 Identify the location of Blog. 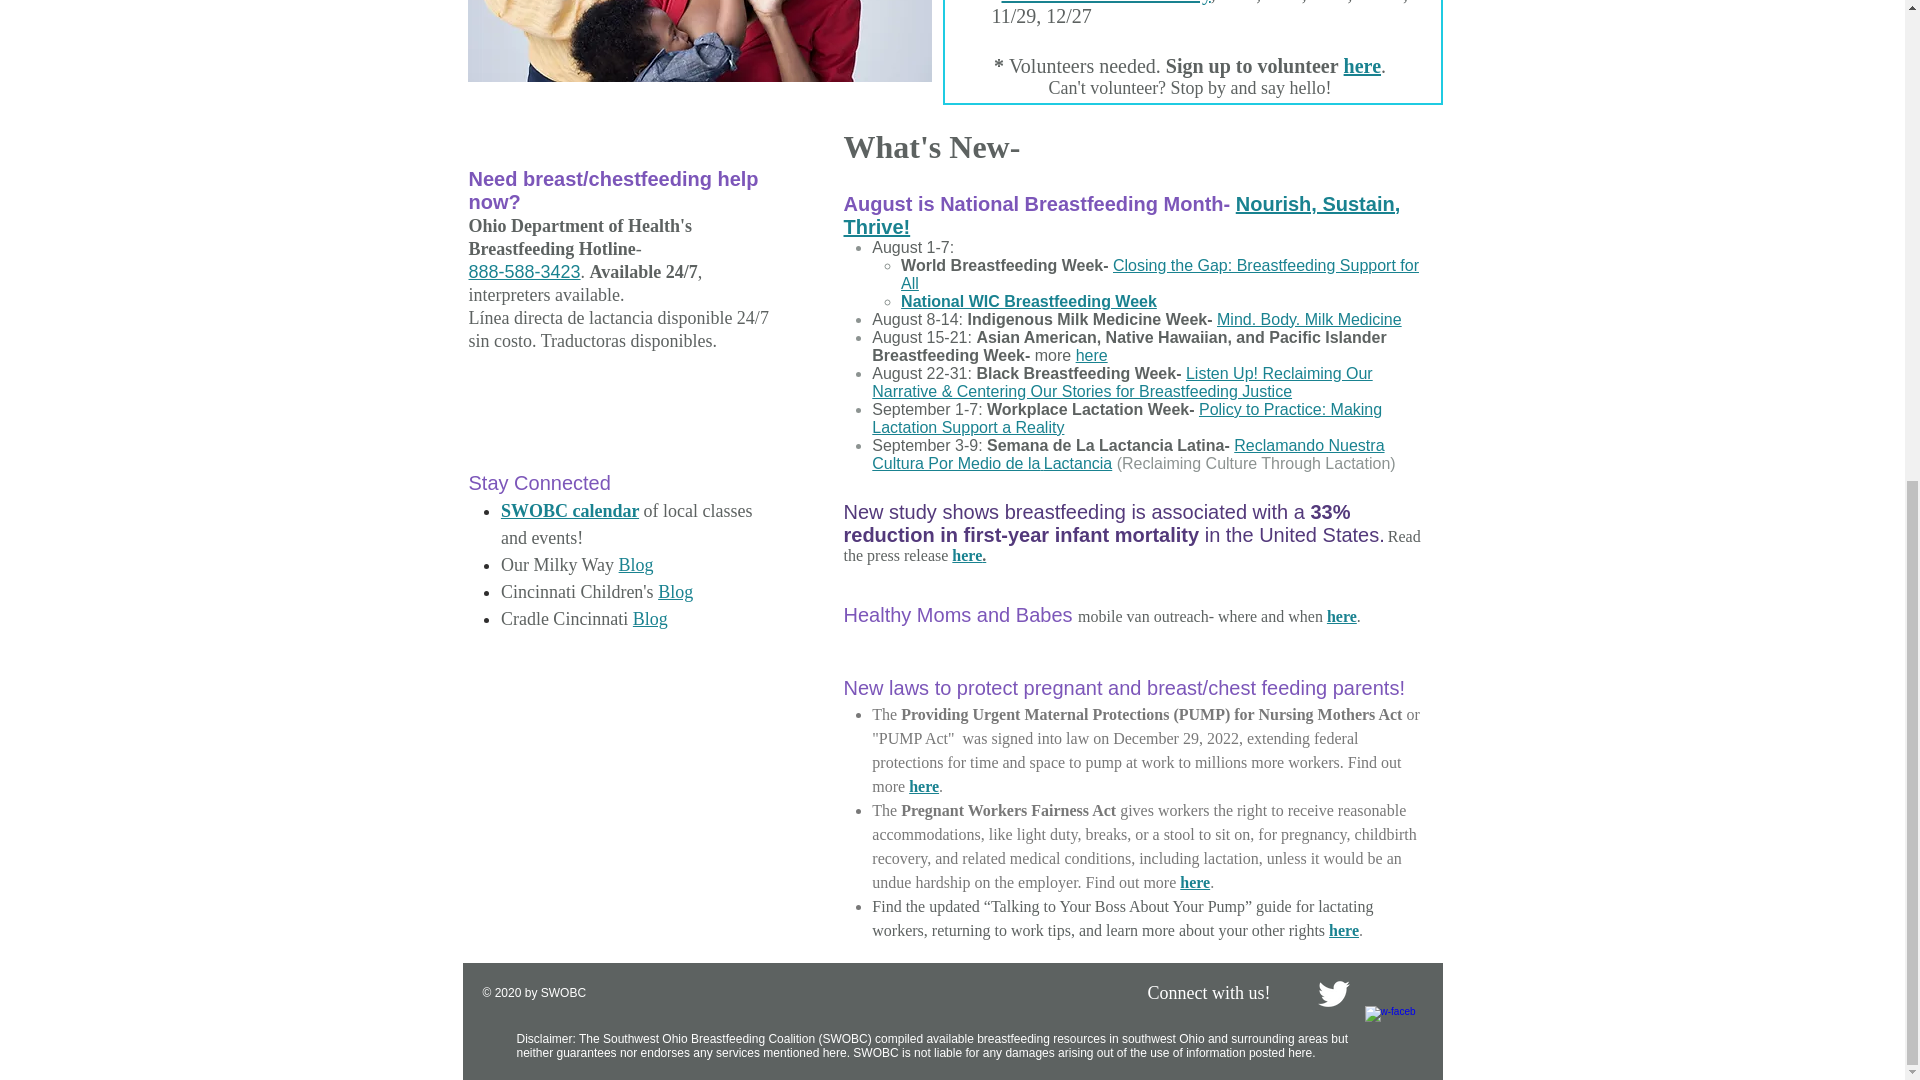
(676, 592).